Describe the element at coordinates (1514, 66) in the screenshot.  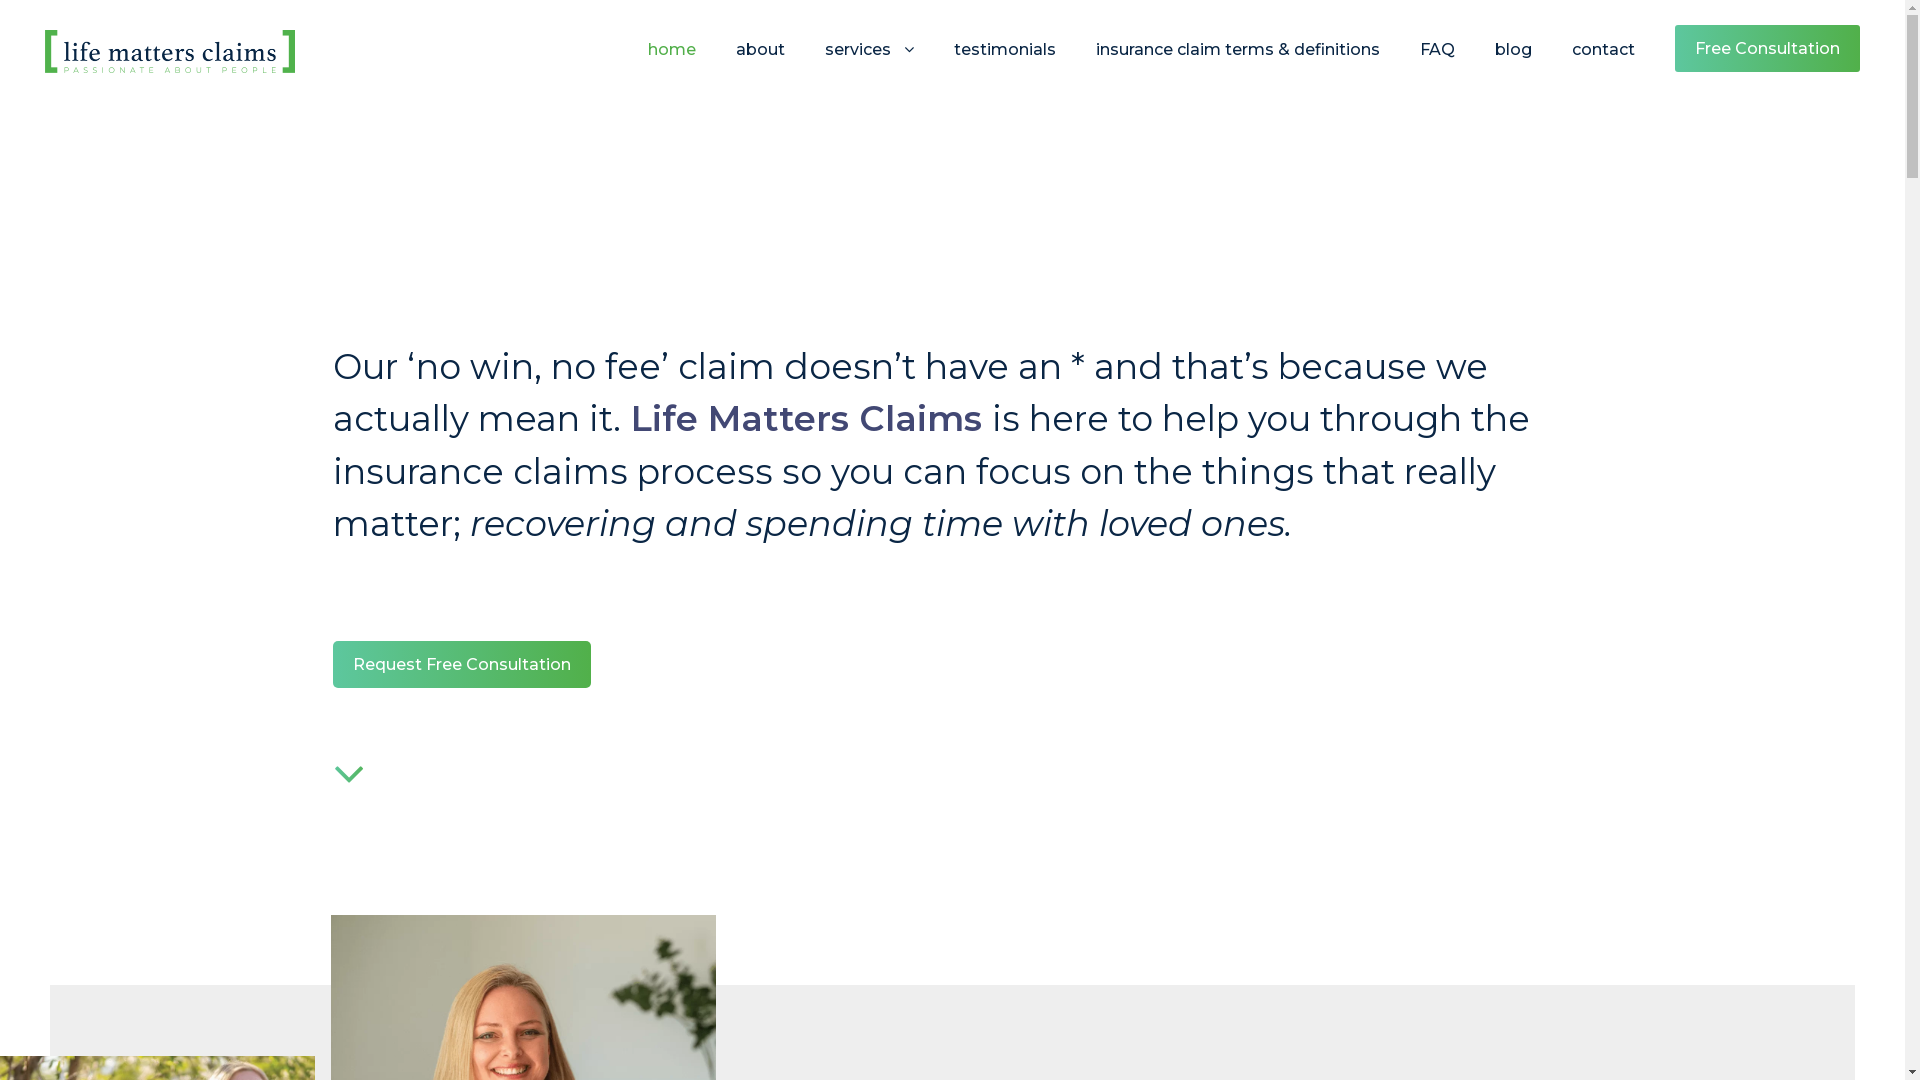
I see `blog` at that location.